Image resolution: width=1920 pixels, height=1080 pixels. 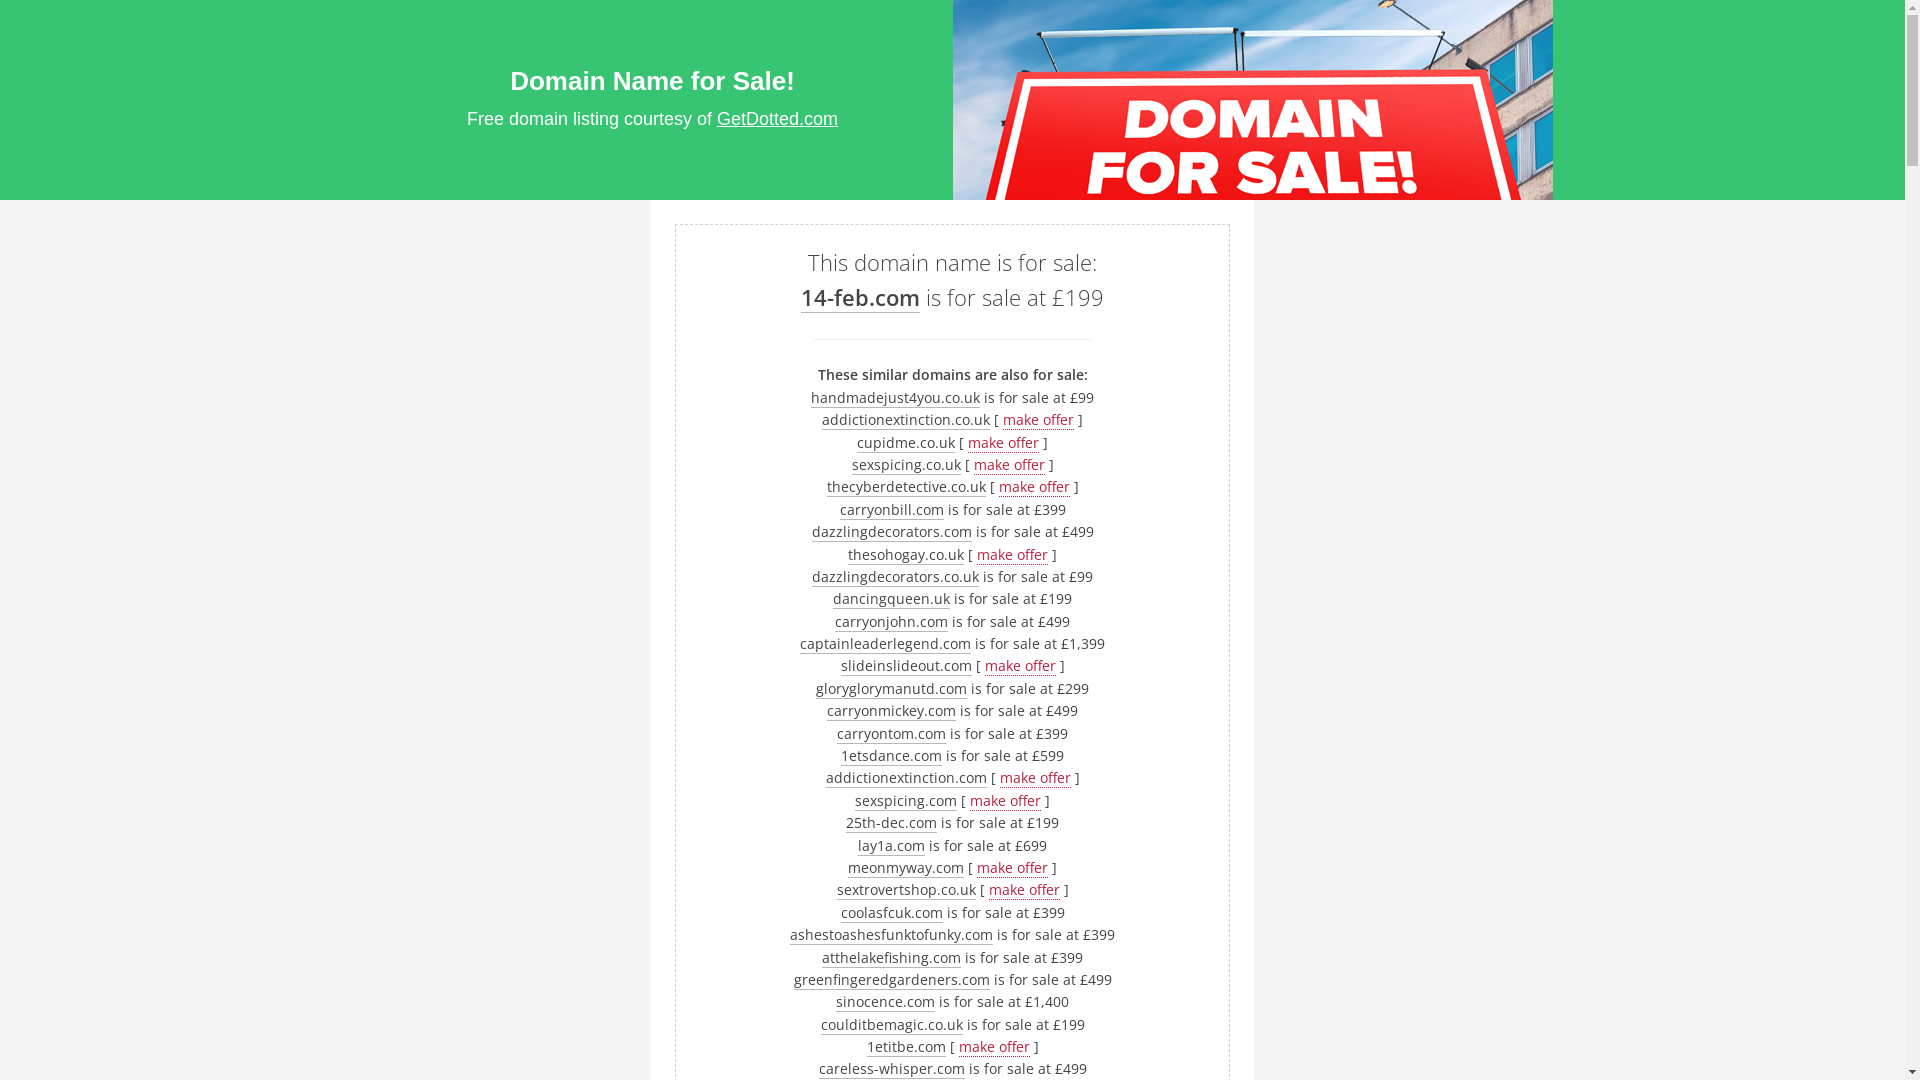 What do you see at coordinates (994, 1047) in the screenshot?
I see `make offer` at bounding box center [994, 1047].